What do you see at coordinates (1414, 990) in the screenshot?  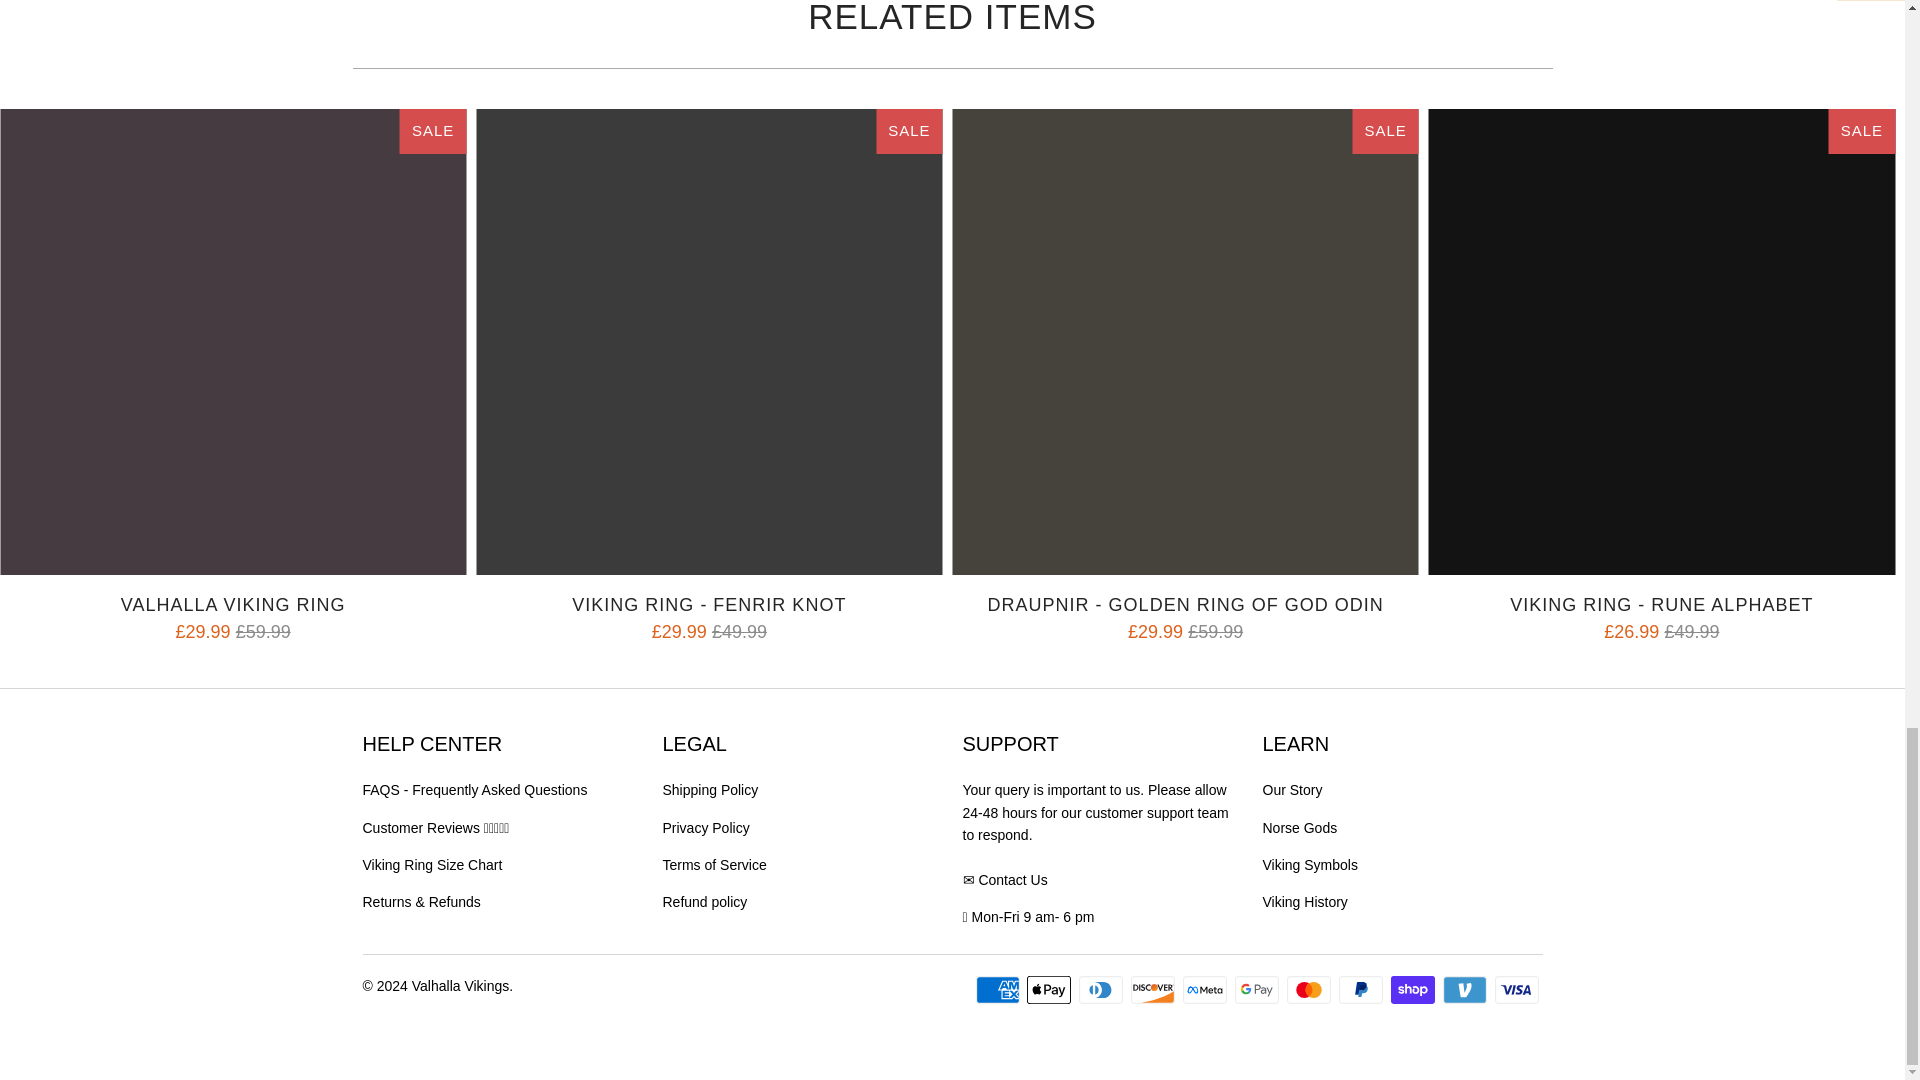 I see `Shop Pay` at bounding box center [1414, 990].